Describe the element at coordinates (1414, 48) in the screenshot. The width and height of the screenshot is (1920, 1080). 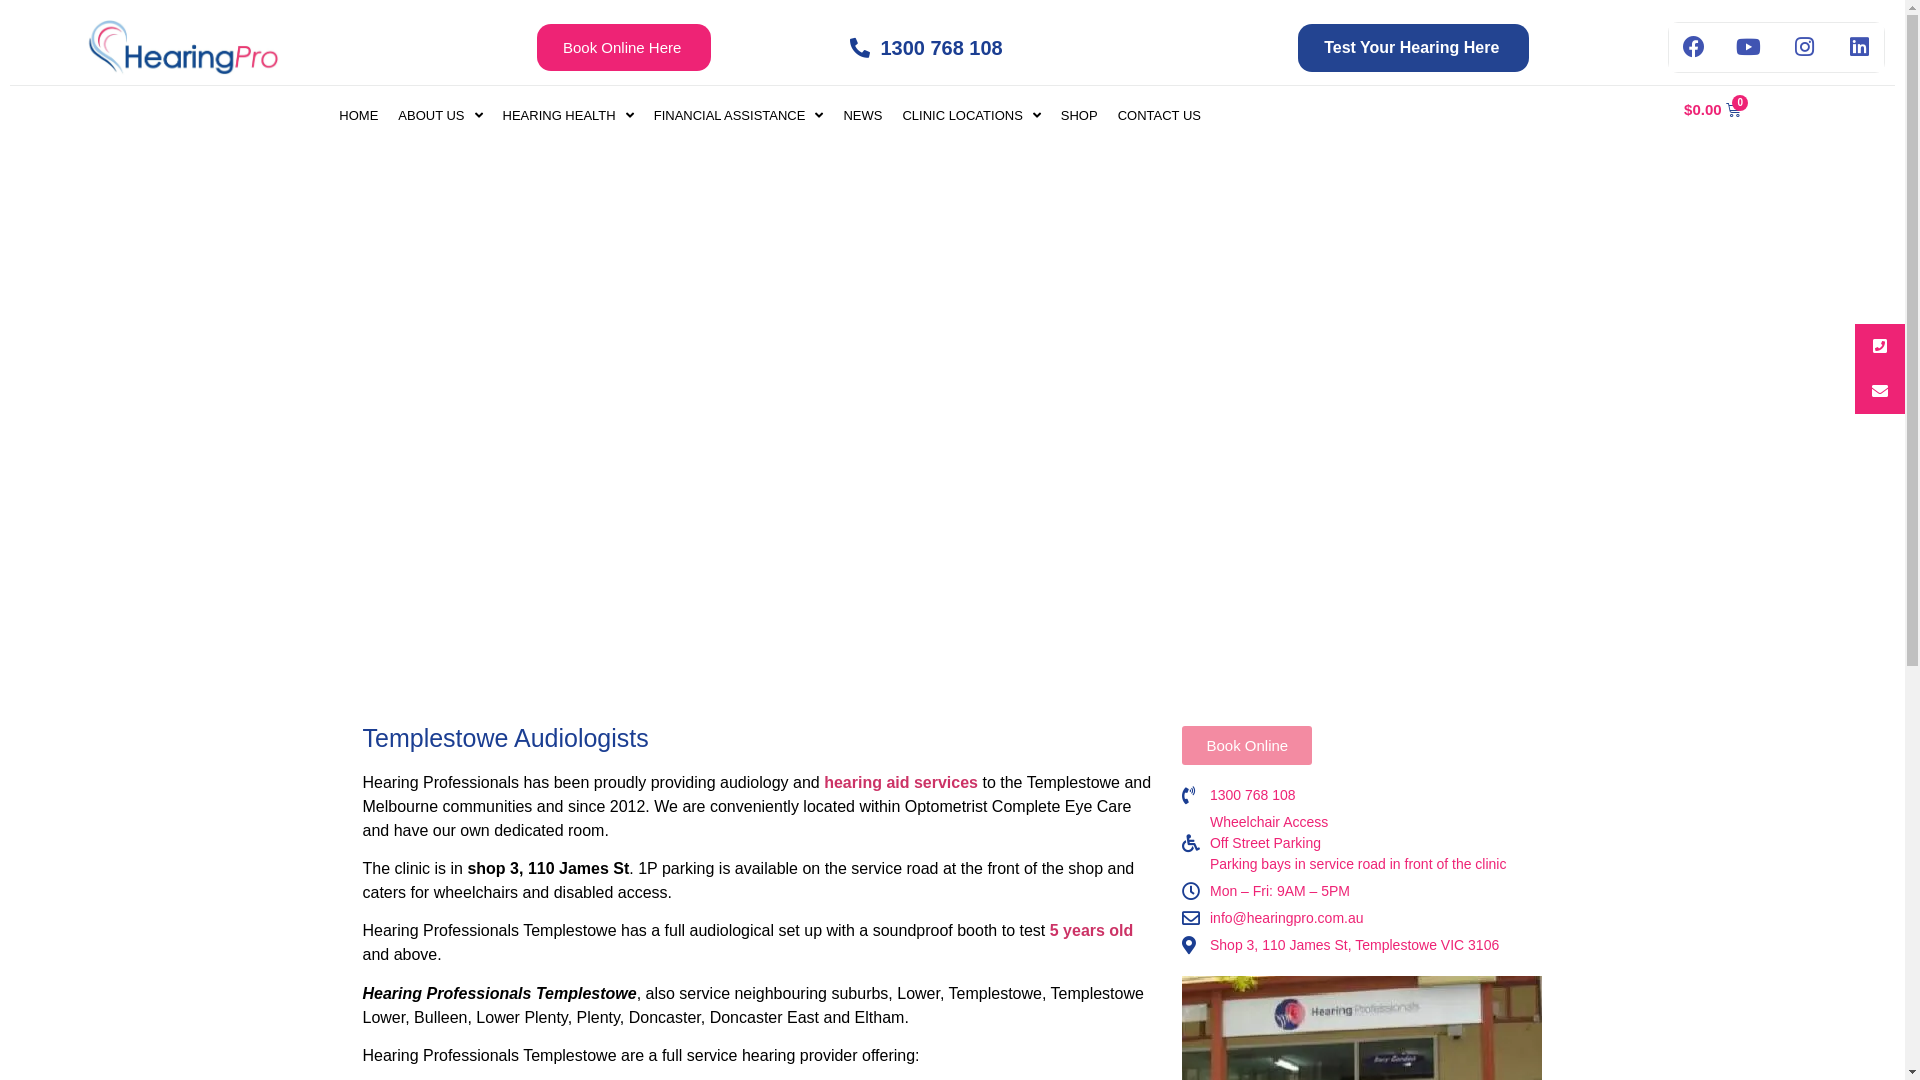
I see `Test Your Hearing Here` at that location.